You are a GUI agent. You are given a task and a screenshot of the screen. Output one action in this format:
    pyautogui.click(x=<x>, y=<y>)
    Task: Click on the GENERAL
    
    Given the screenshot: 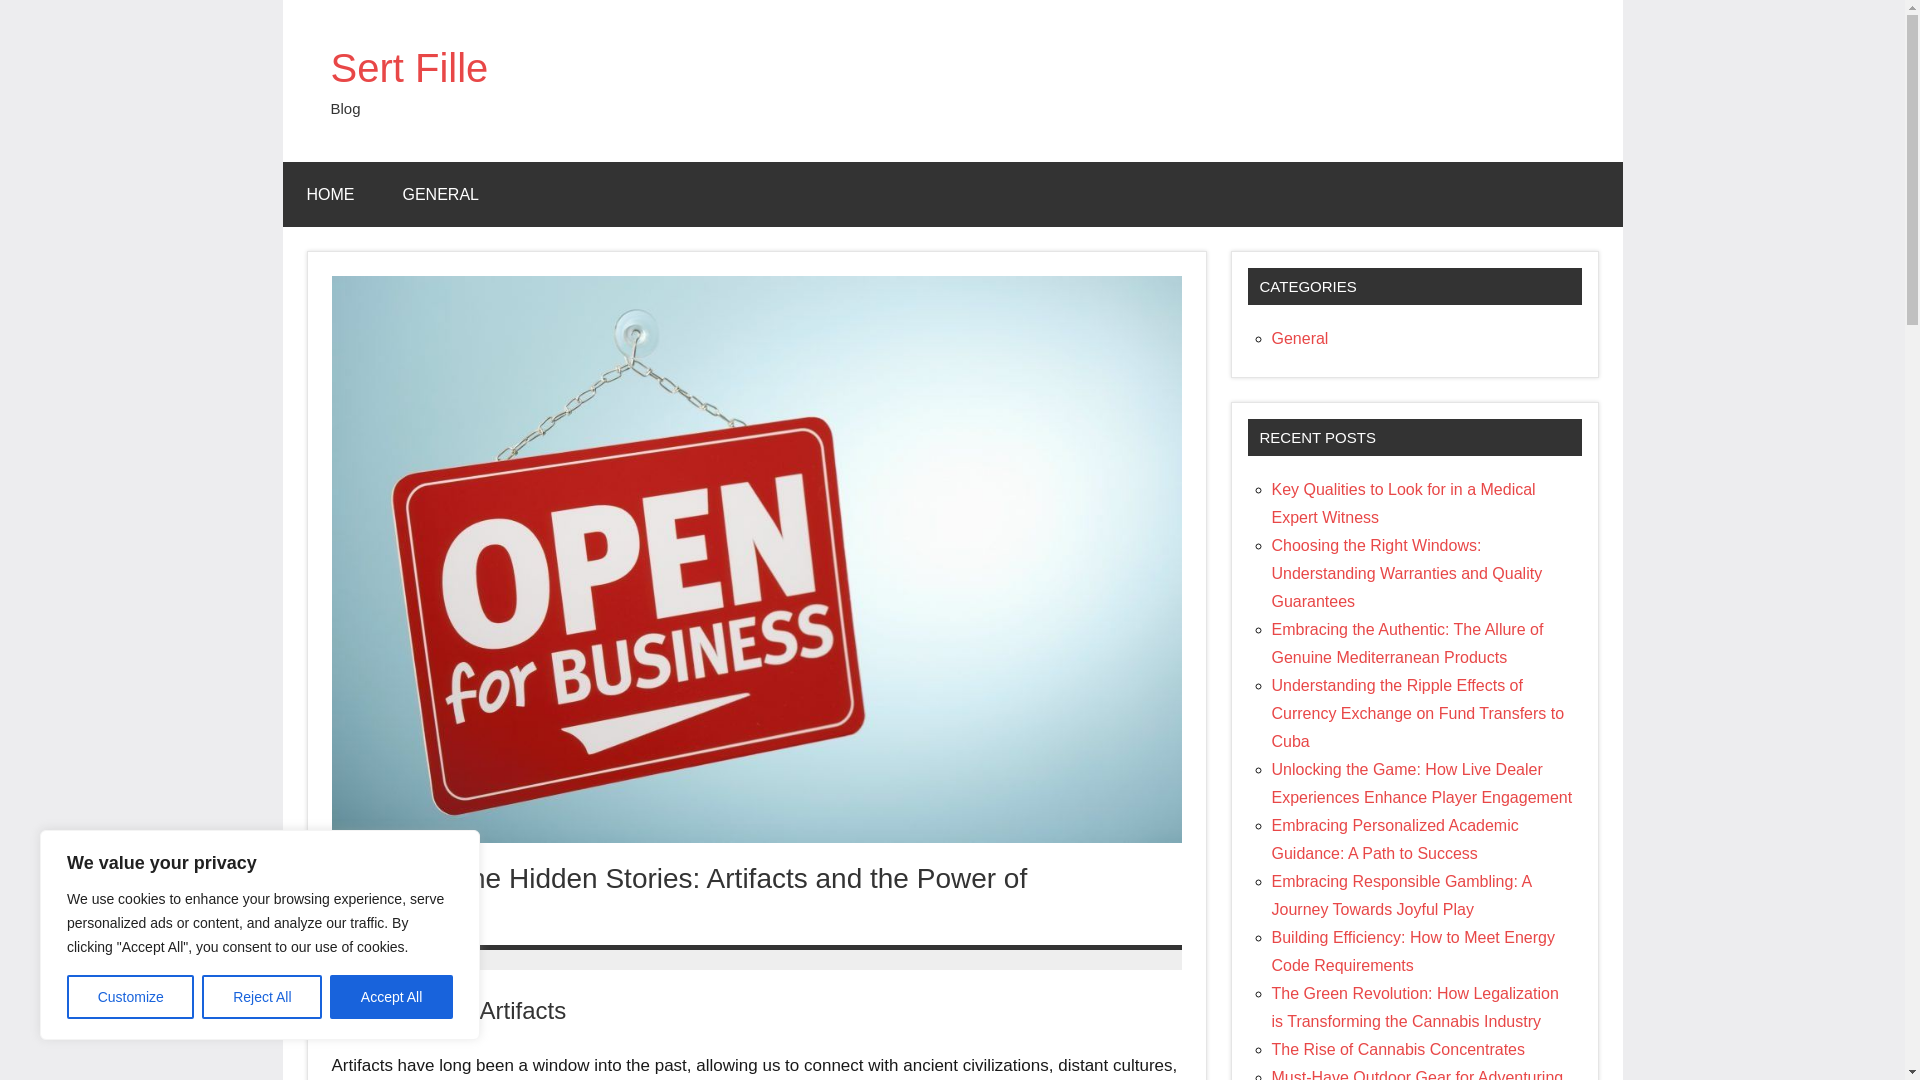 What is the action you would take?
    pyautogui.click(x=440, y=194)
    